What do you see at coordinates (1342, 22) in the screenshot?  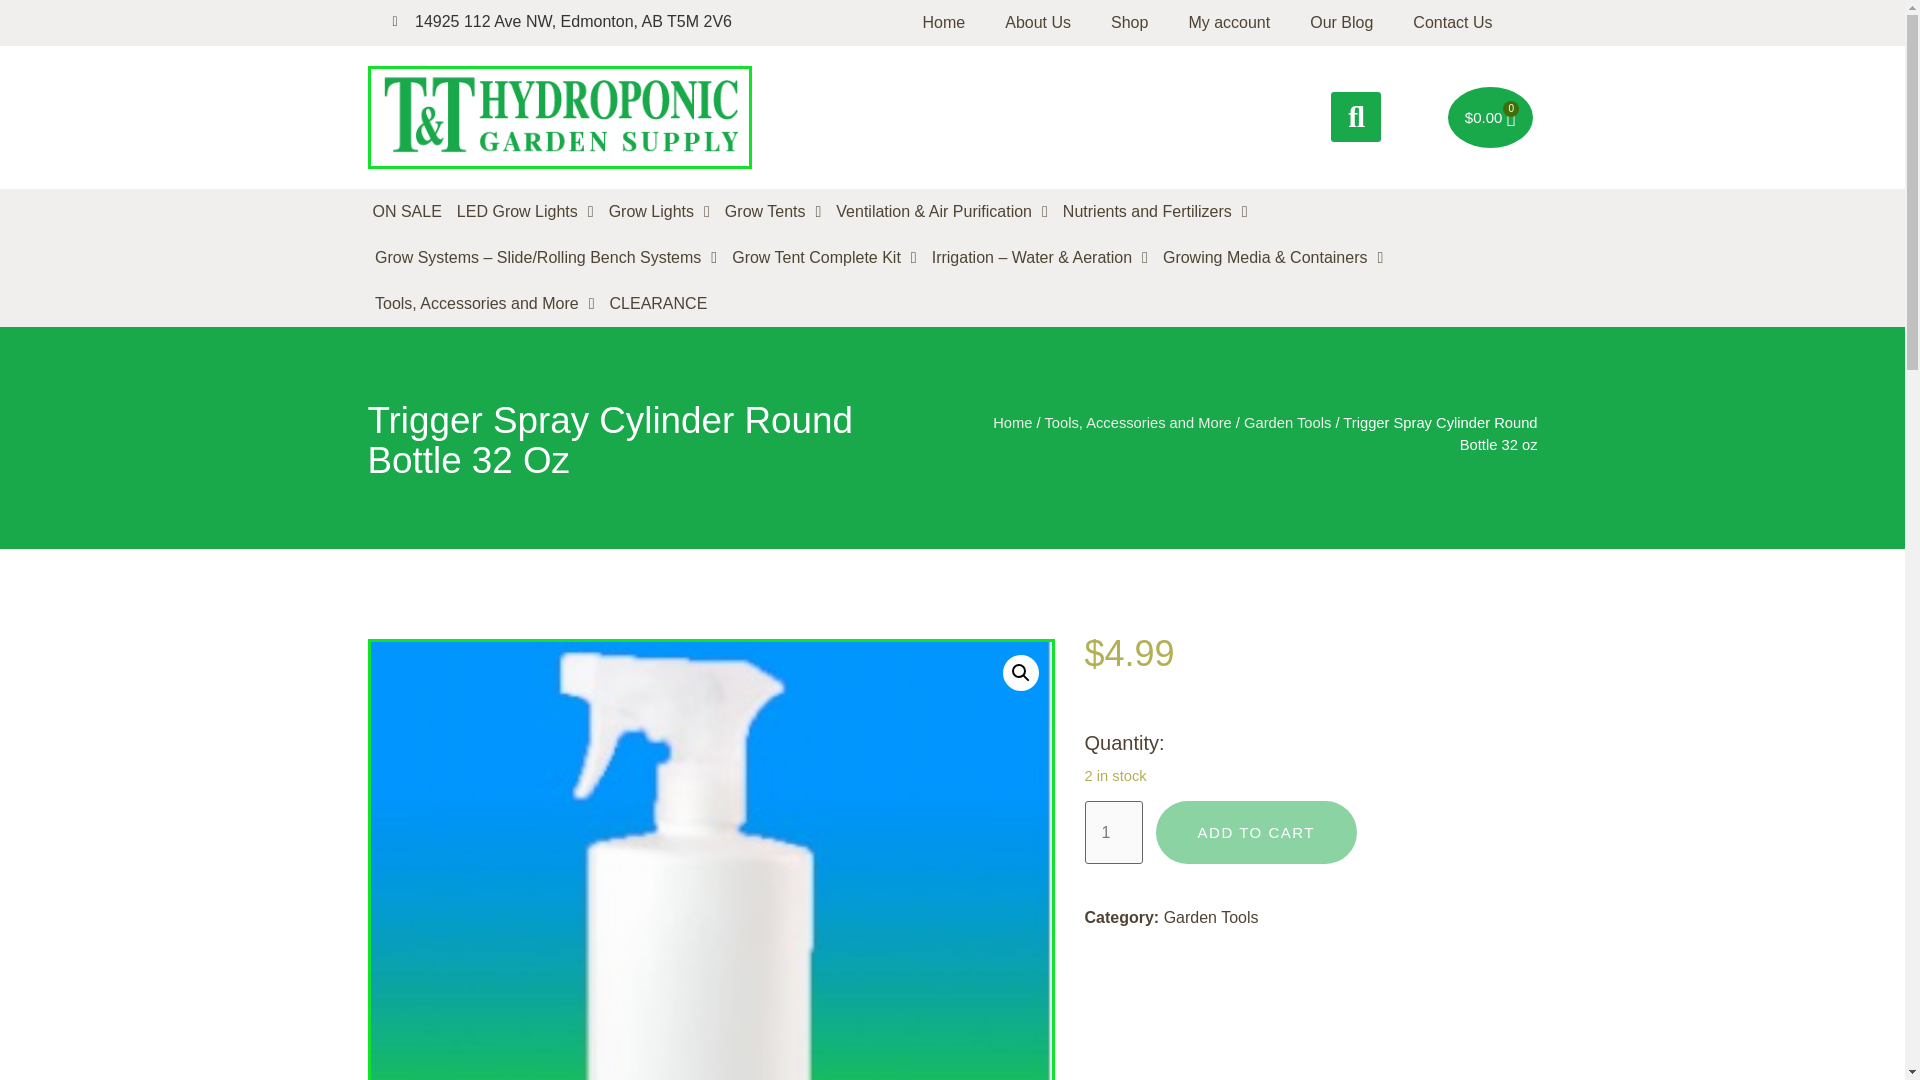 I see `Our Blog` at bounding box center [1342, 22].